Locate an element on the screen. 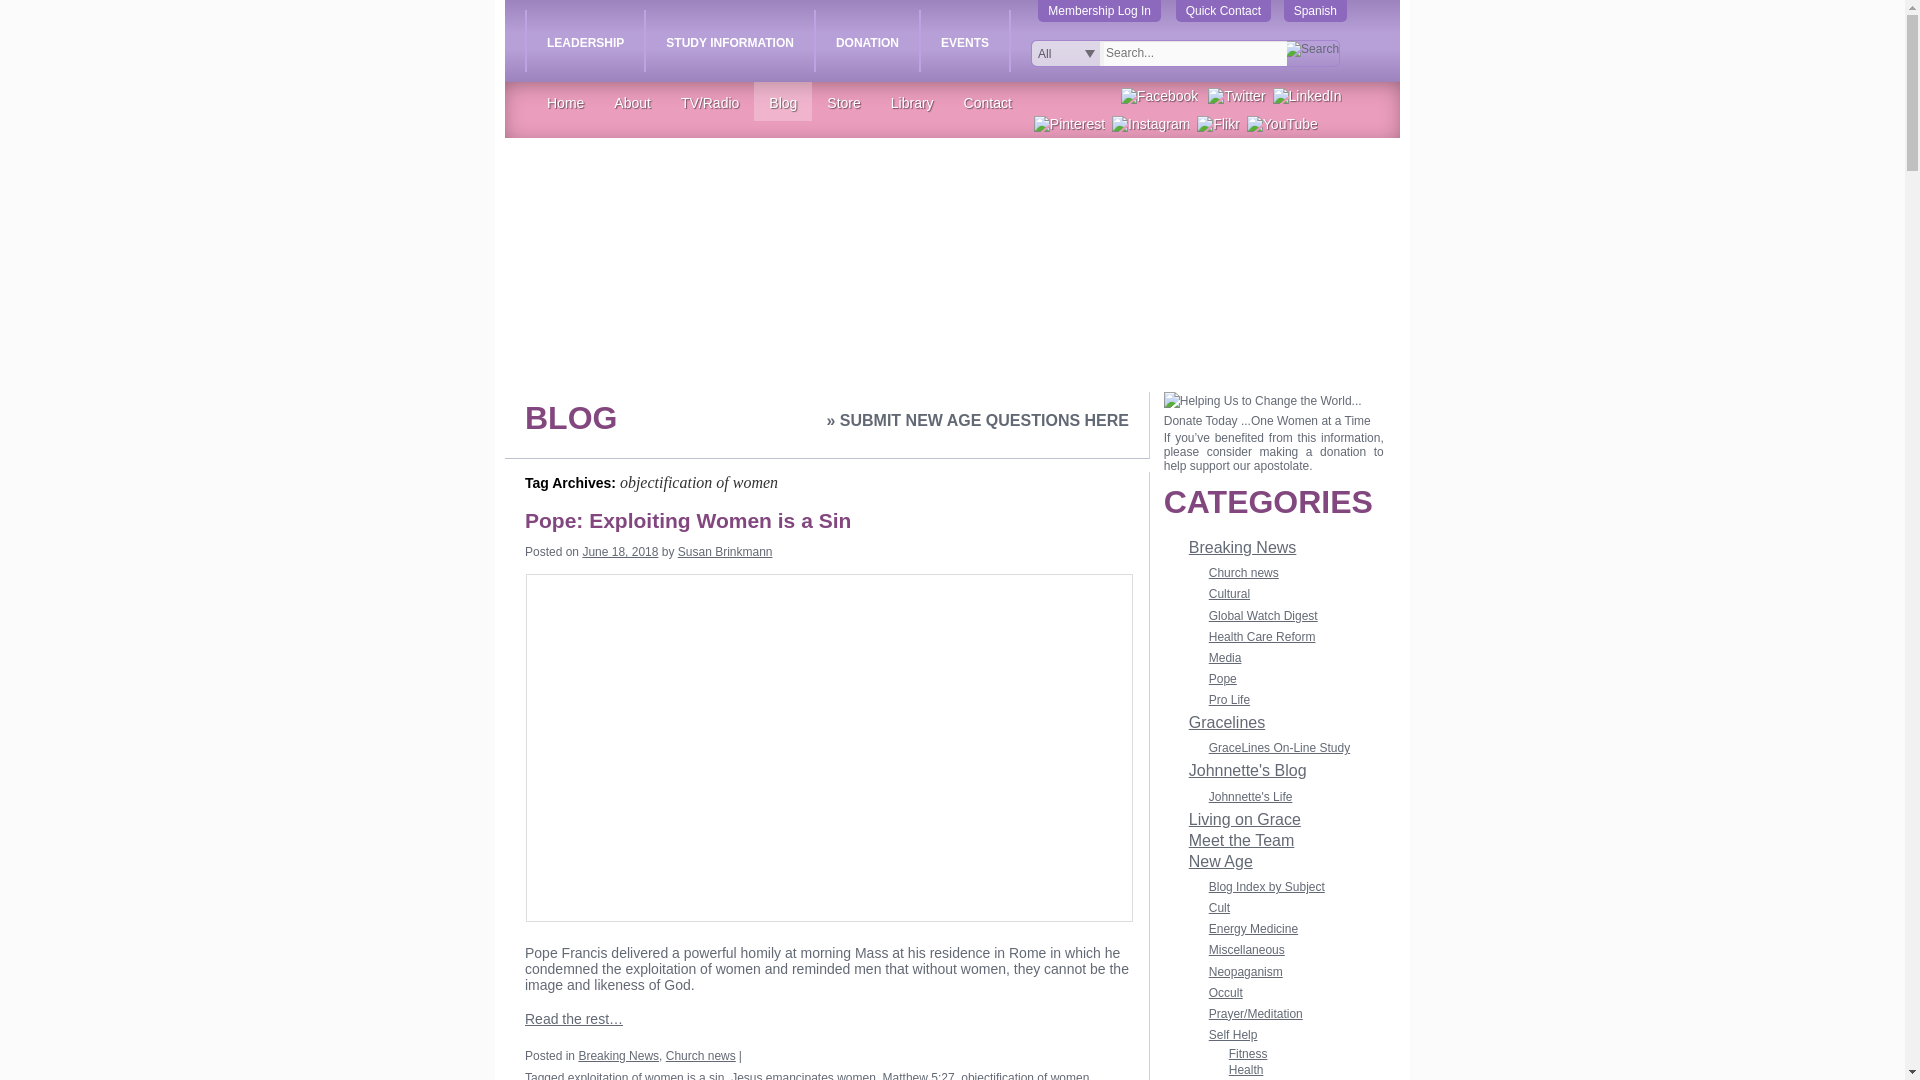 This screenshot has height=1080, width=1920. Library is located at coordinates (912, 103).